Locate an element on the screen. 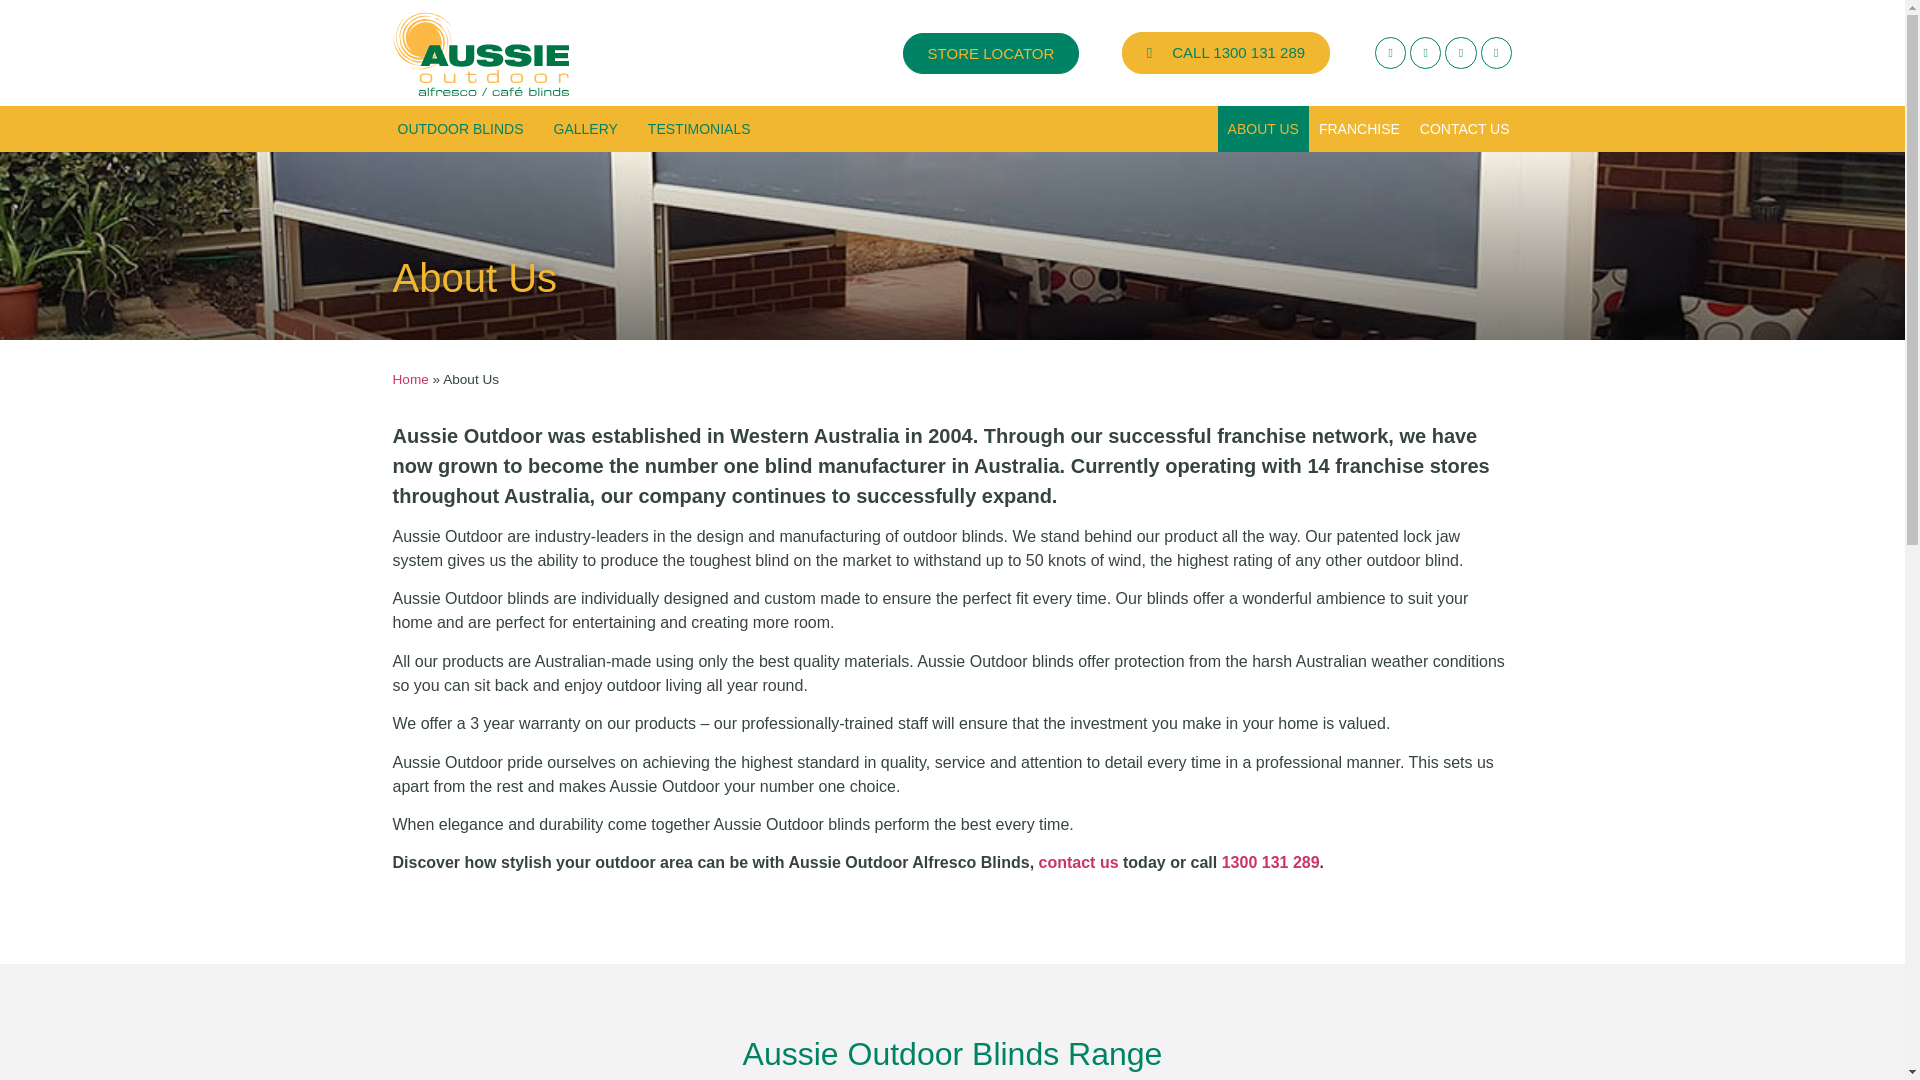  CALL 1300 131 289 is located at coordinates (1226, 53).